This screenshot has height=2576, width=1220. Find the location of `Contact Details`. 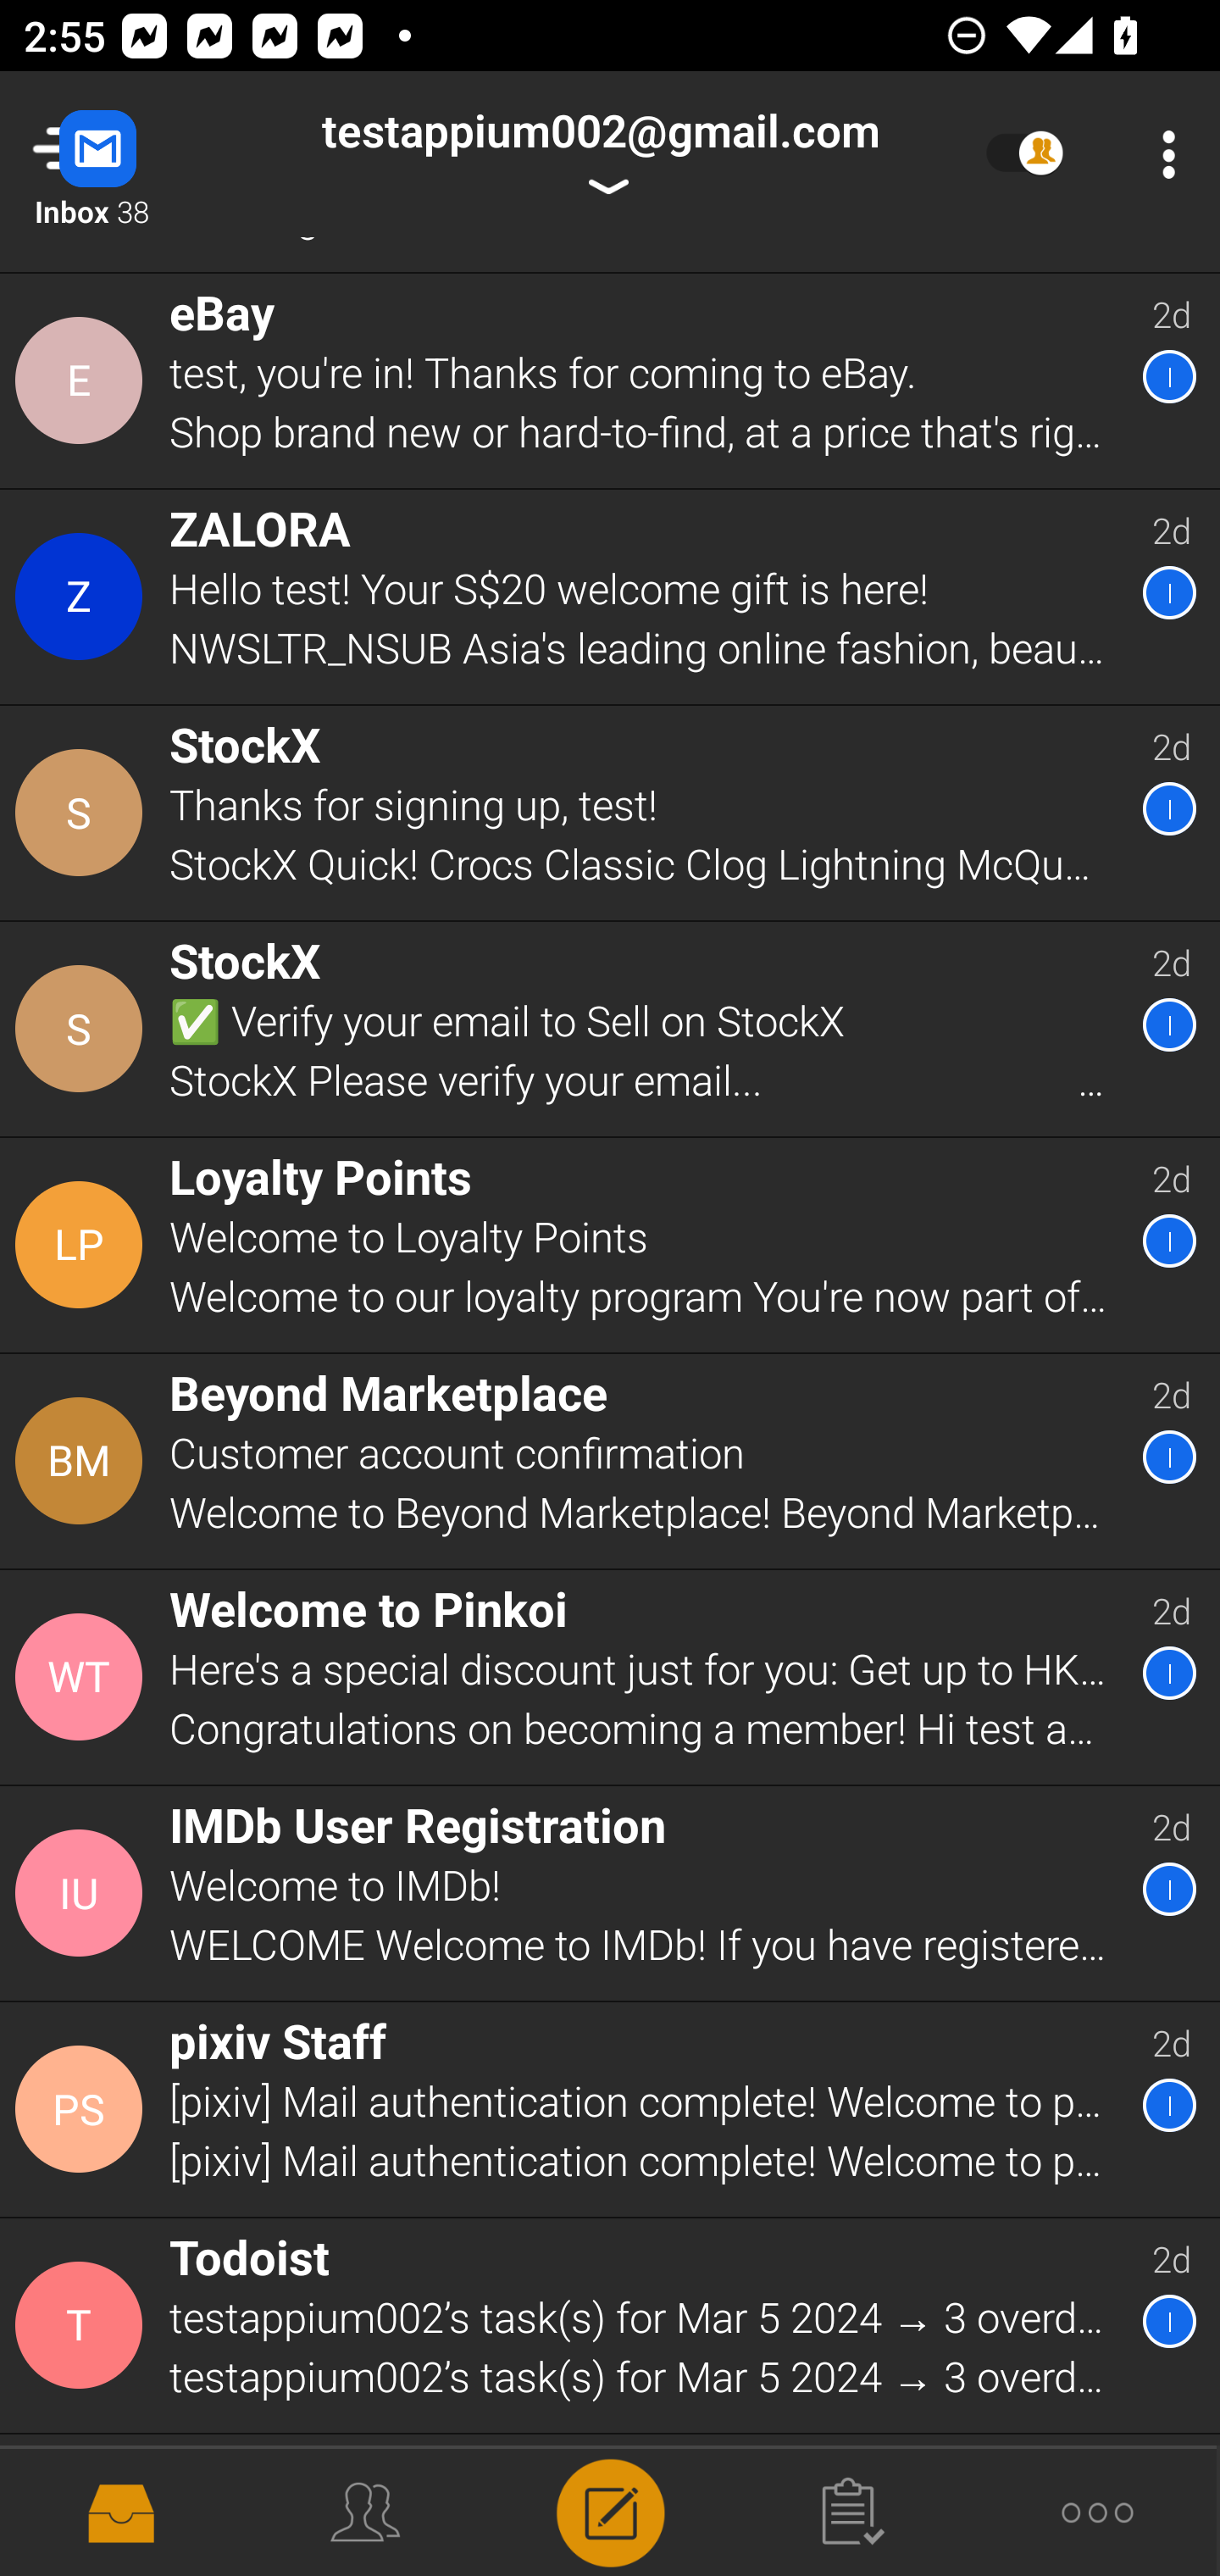

Contact Details is located at coordinates (83, 1893).